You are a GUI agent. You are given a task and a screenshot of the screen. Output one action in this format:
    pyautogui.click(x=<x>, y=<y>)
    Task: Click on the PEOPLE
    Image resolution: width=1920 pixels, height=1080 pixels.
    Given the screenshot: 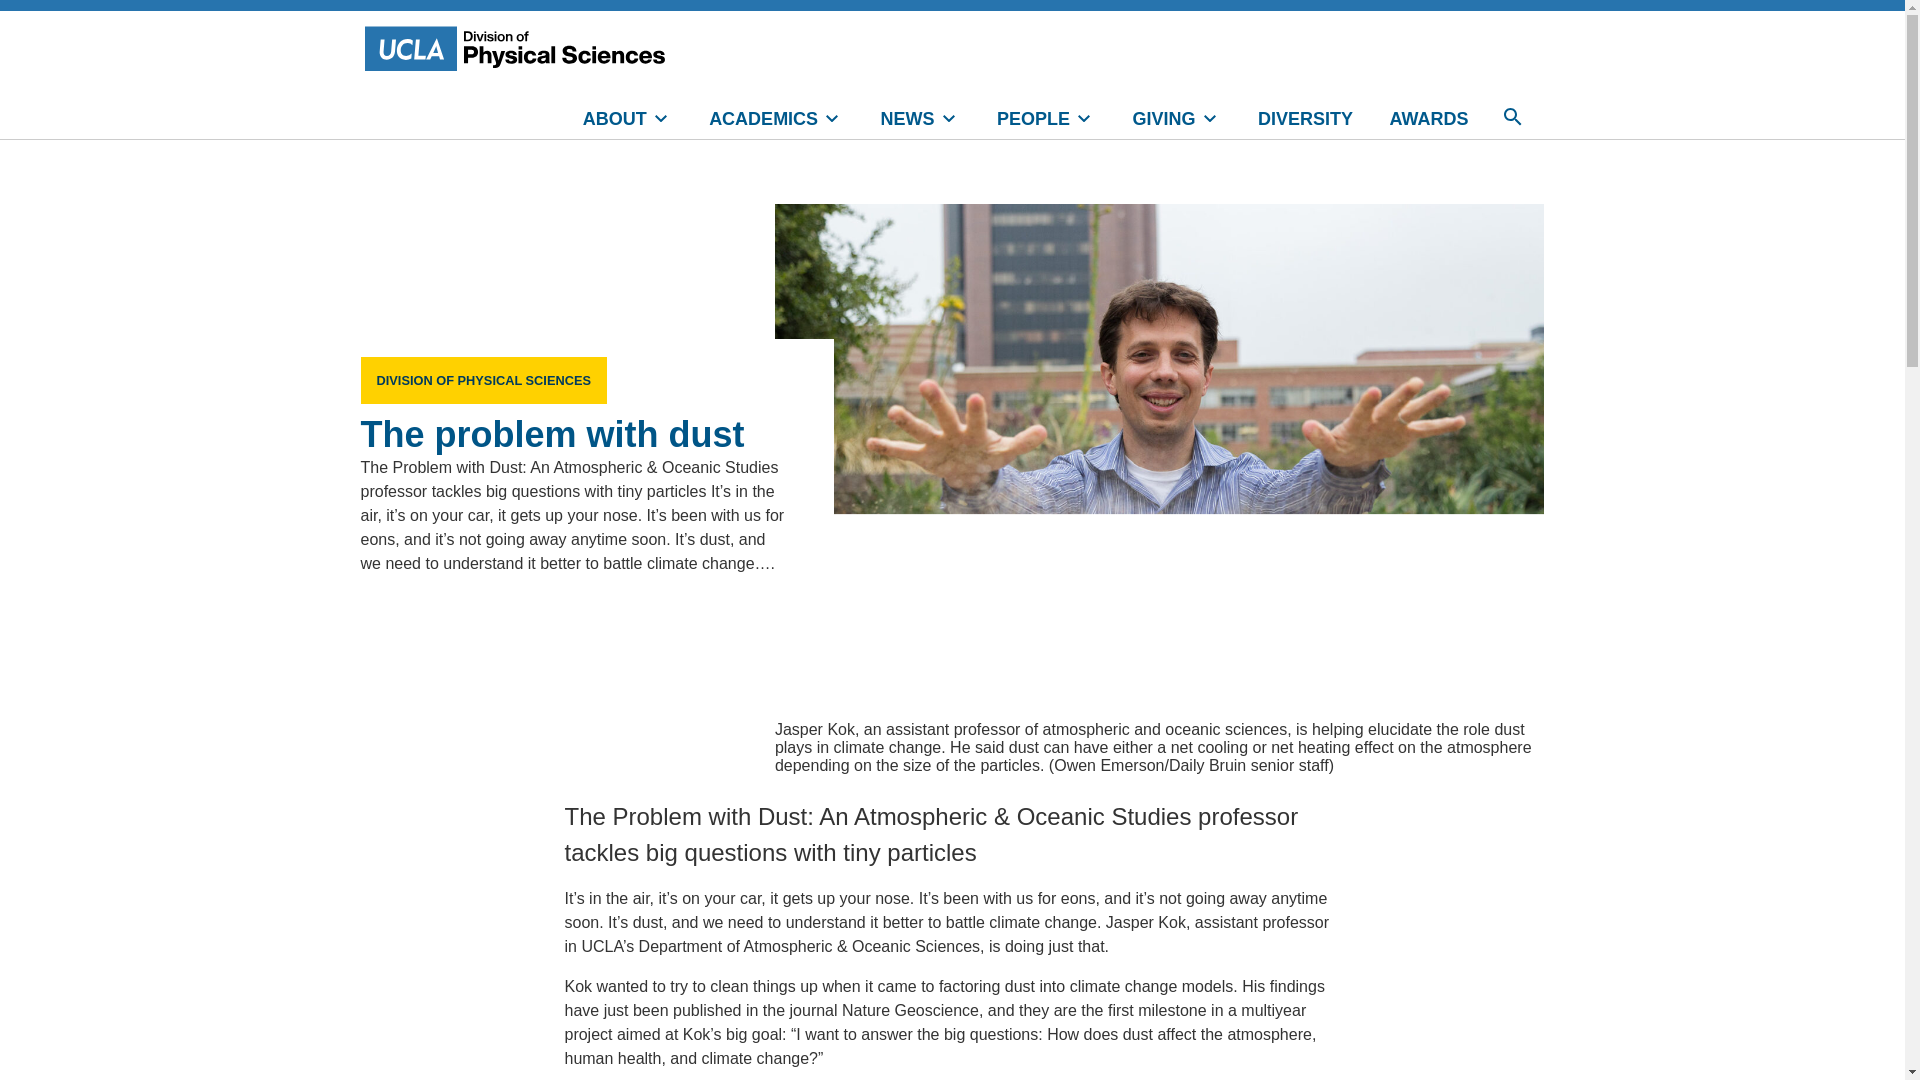 What is the action you would take?
    pyautogui.click(x=1046, y=117)
    